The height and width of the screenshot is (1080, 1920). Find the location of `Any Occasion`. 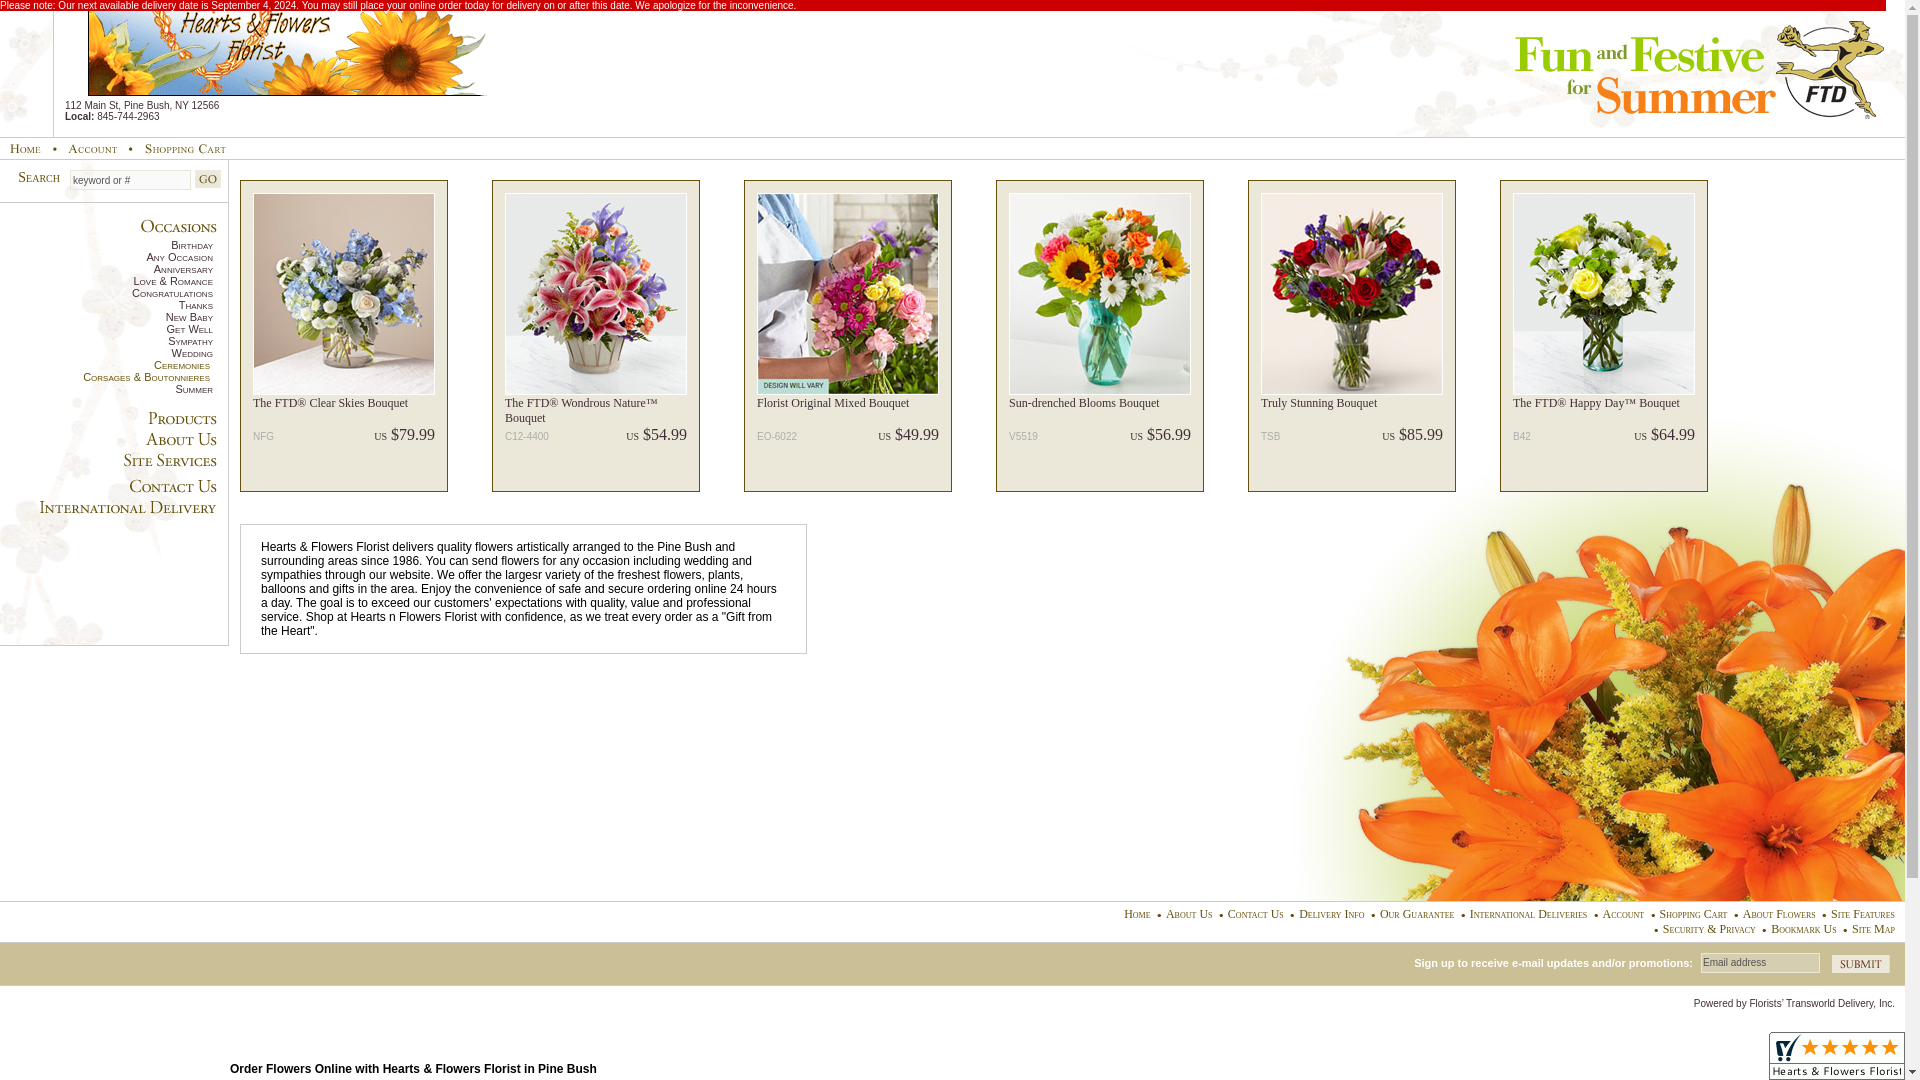

Any Occasion is located at coordinates (106, 256).